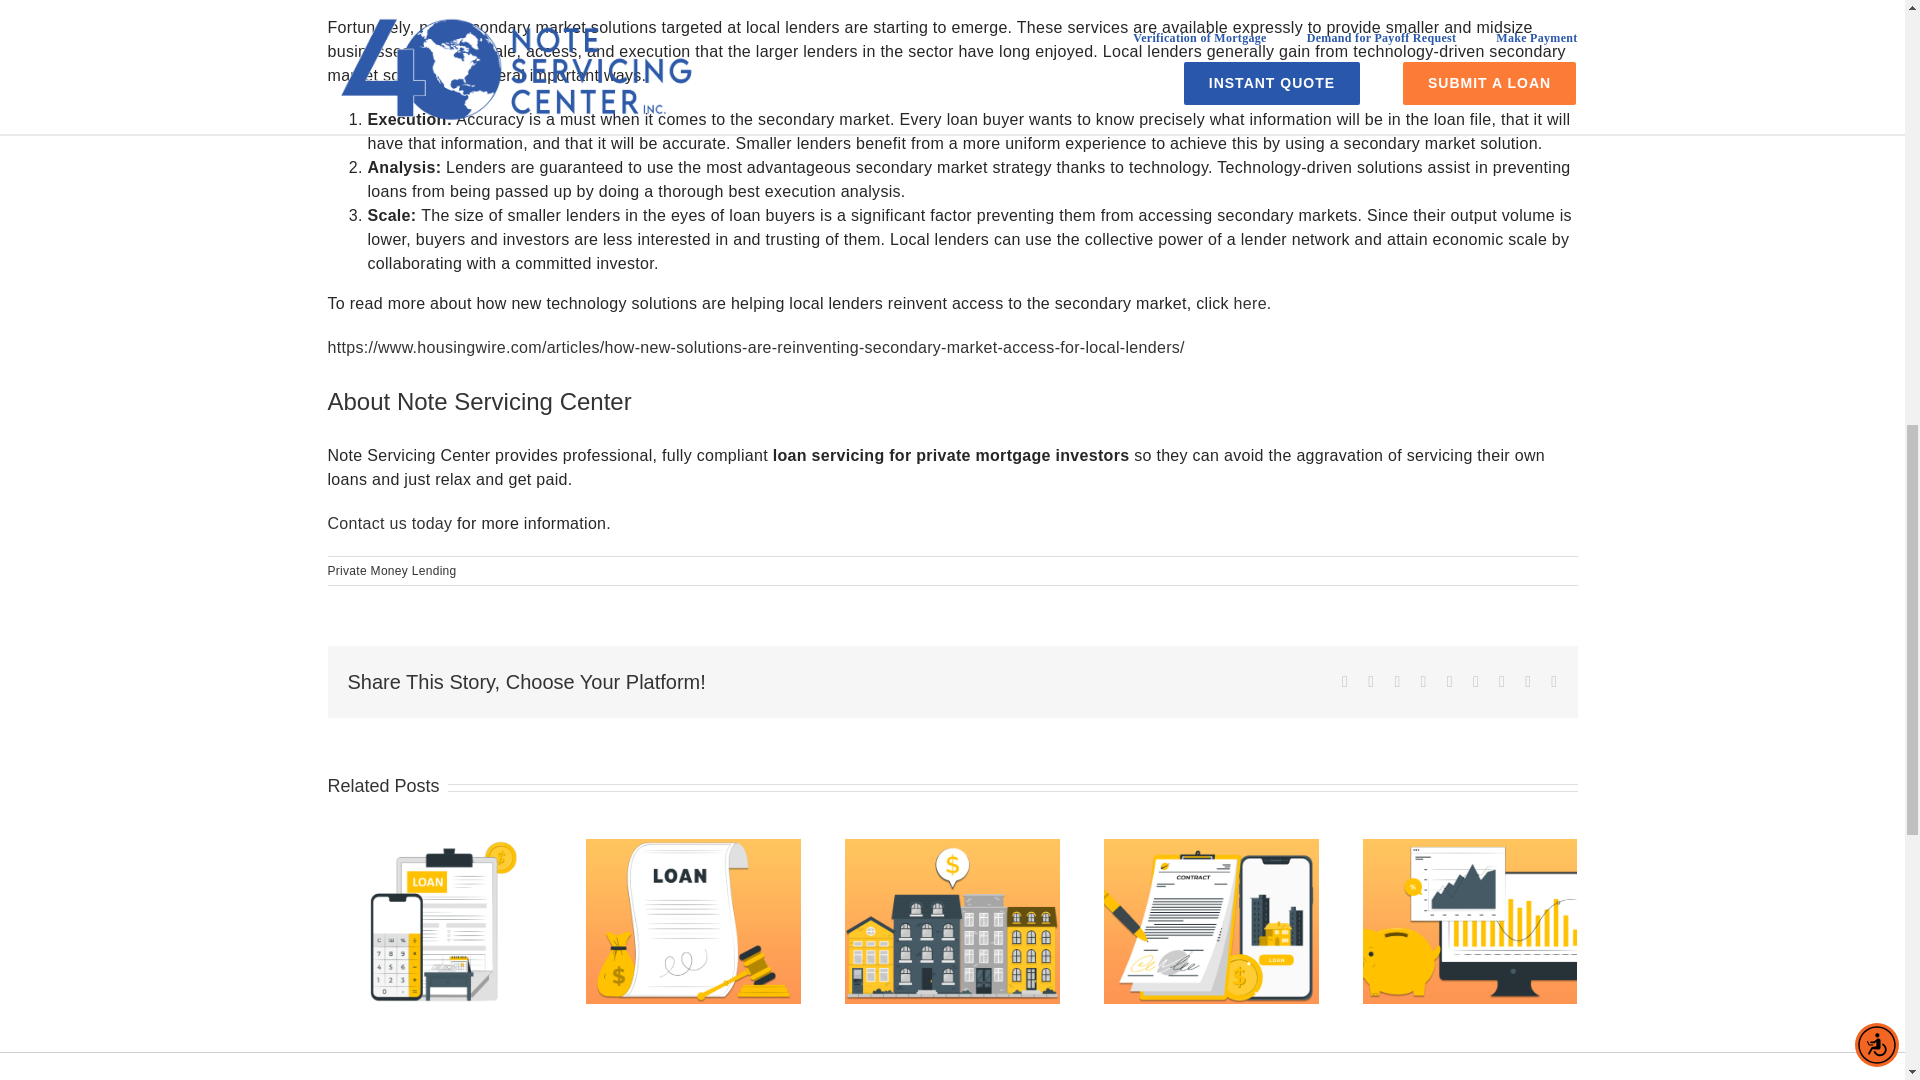  What do you see at coordinates (390, 524) in the screenshot?
I see `Contact us today` at bounding box center [390, 524].